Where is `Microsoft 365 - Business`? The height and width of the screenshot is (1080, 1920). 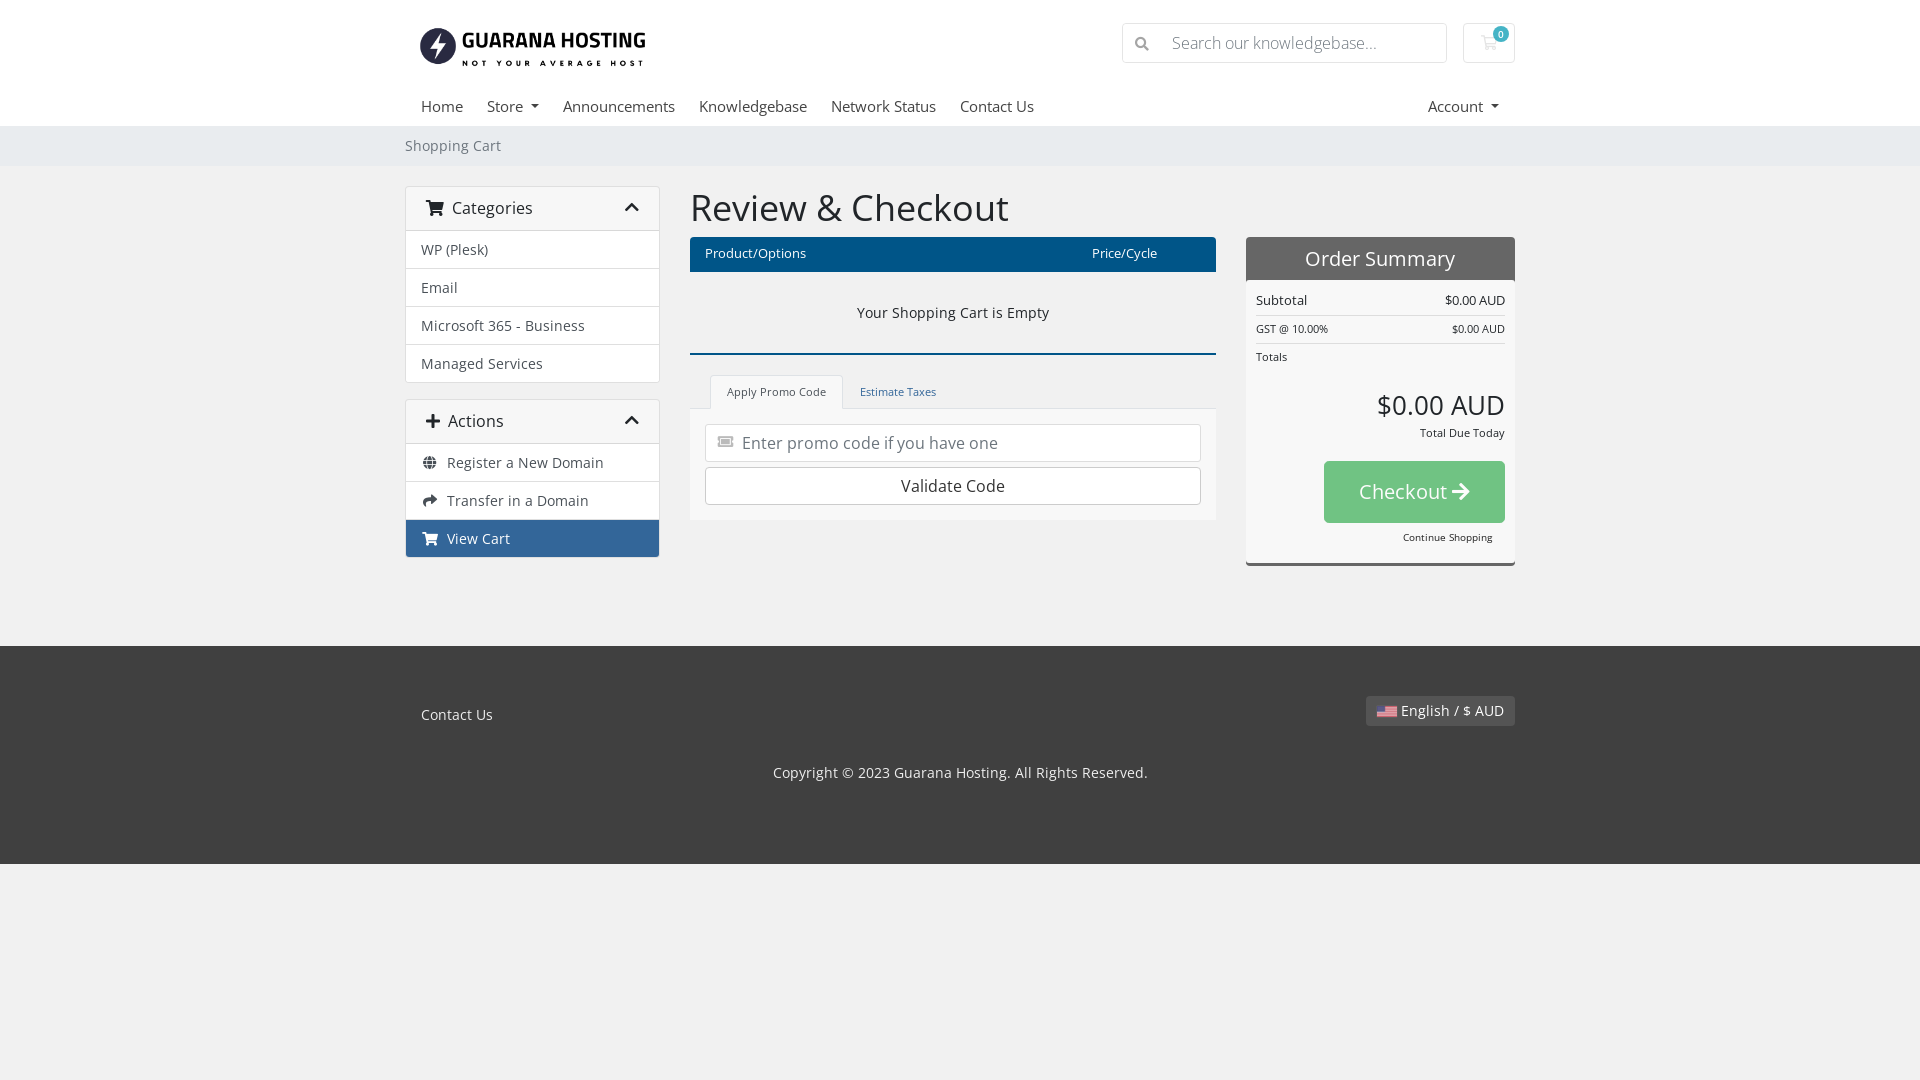 Microsoft 365 - Business is located at coordinates (532, 326).